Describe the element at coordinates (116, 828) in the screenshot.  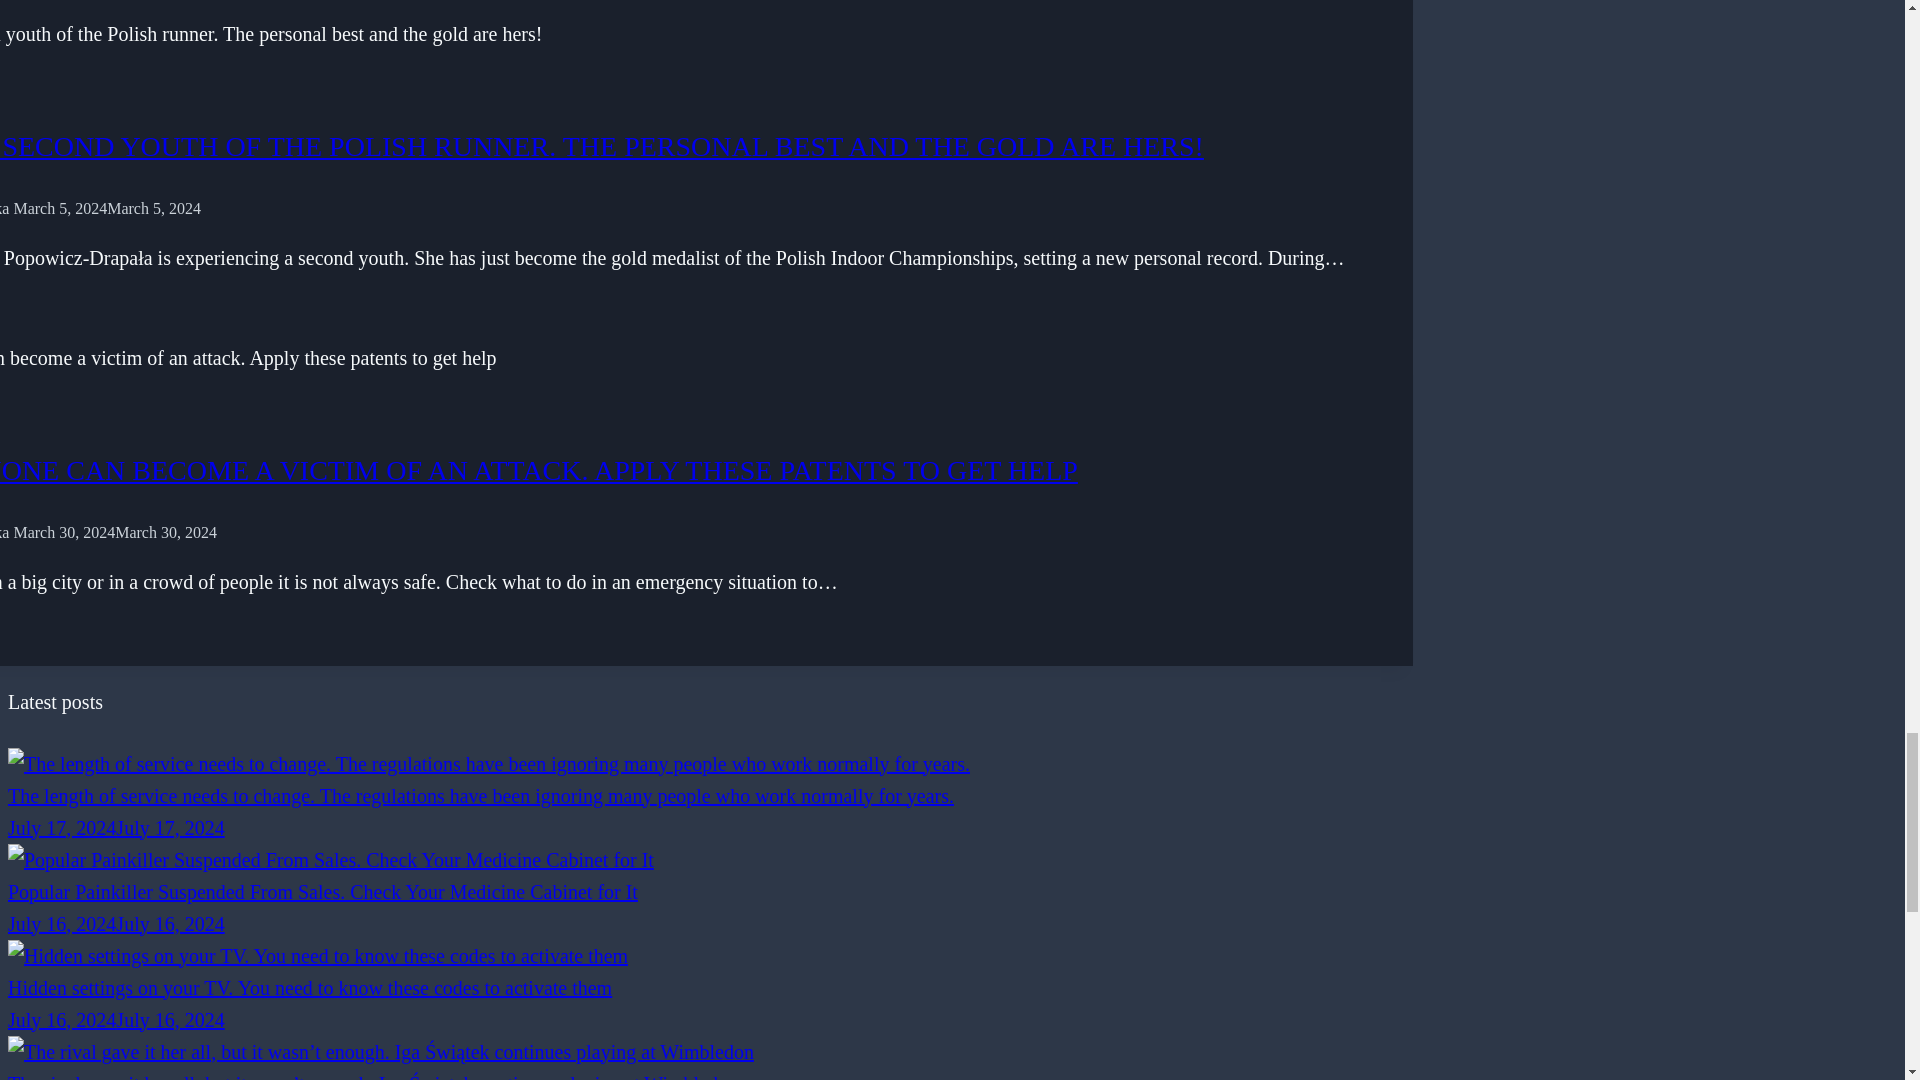
I see `1:26 am` at that location.